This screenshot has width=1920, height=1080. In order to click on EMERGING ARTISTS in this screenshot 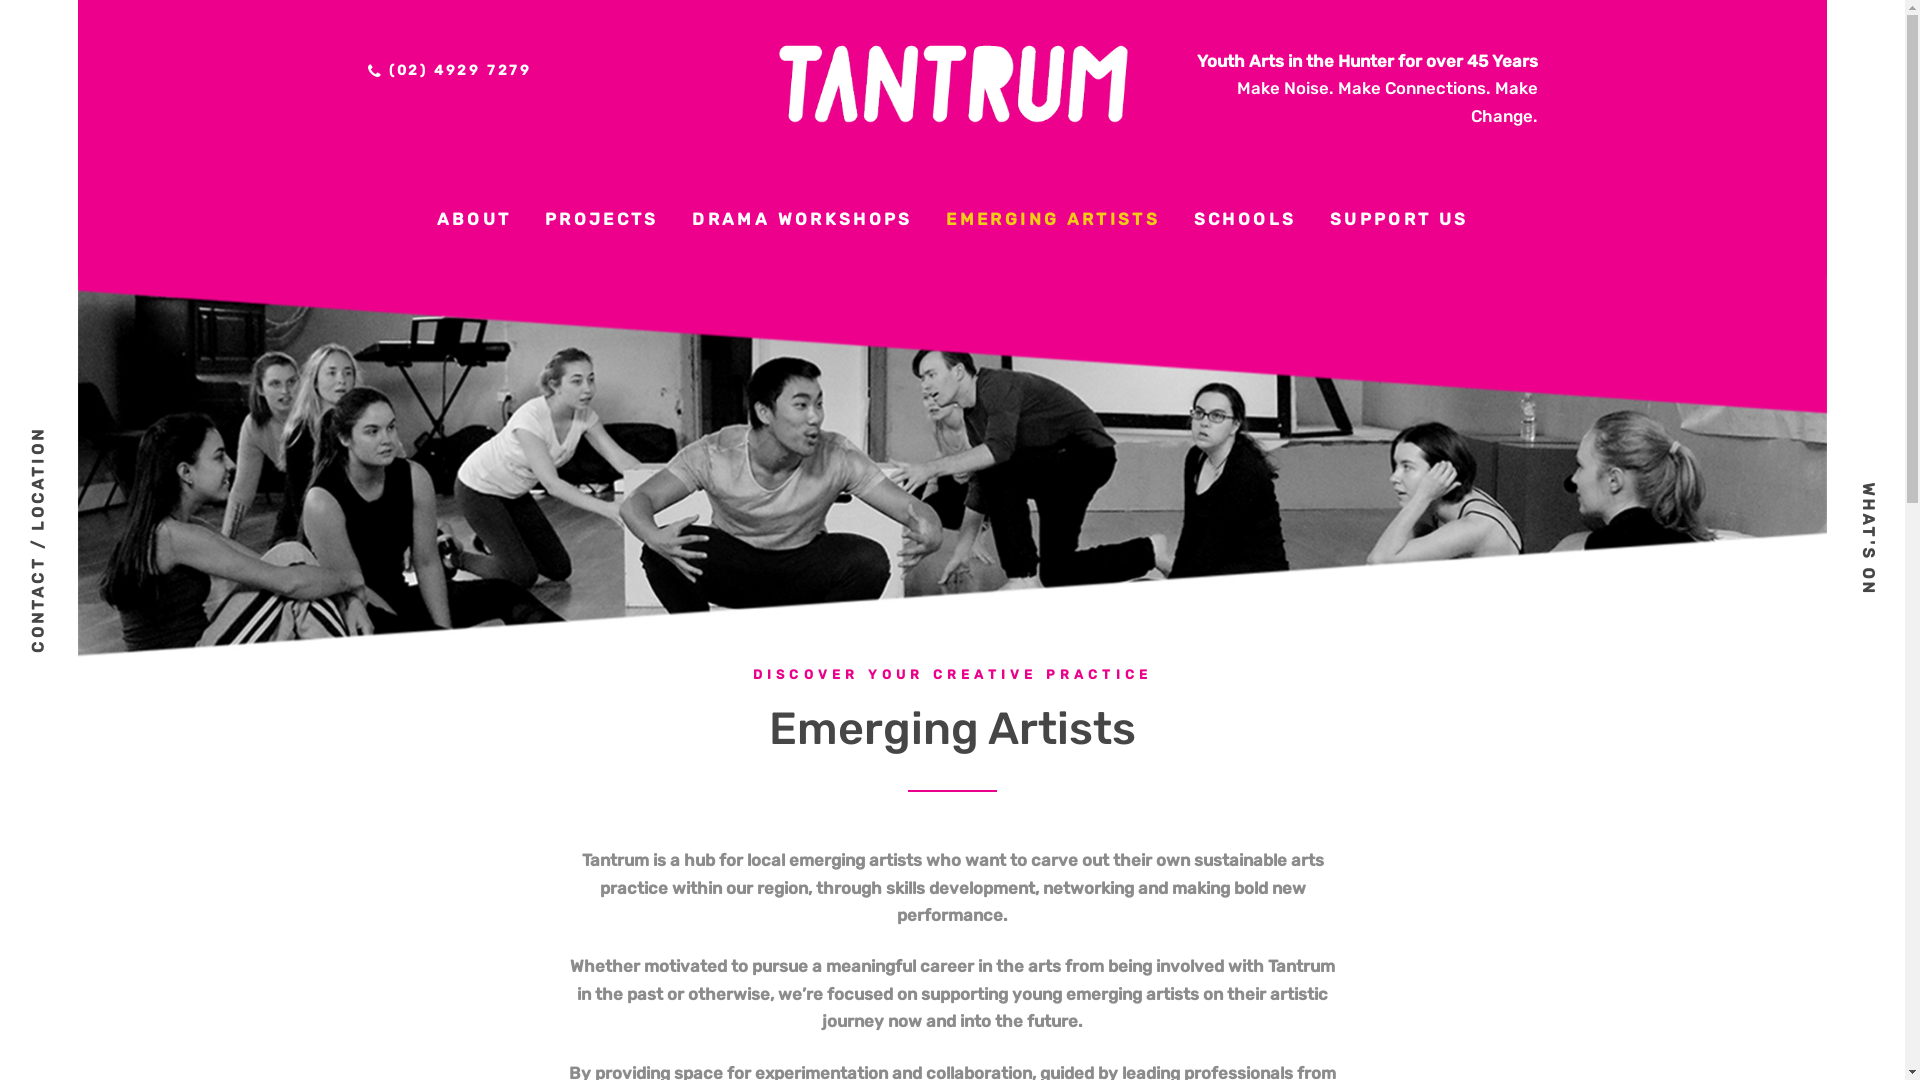, I will do `click(1054, 220)`.